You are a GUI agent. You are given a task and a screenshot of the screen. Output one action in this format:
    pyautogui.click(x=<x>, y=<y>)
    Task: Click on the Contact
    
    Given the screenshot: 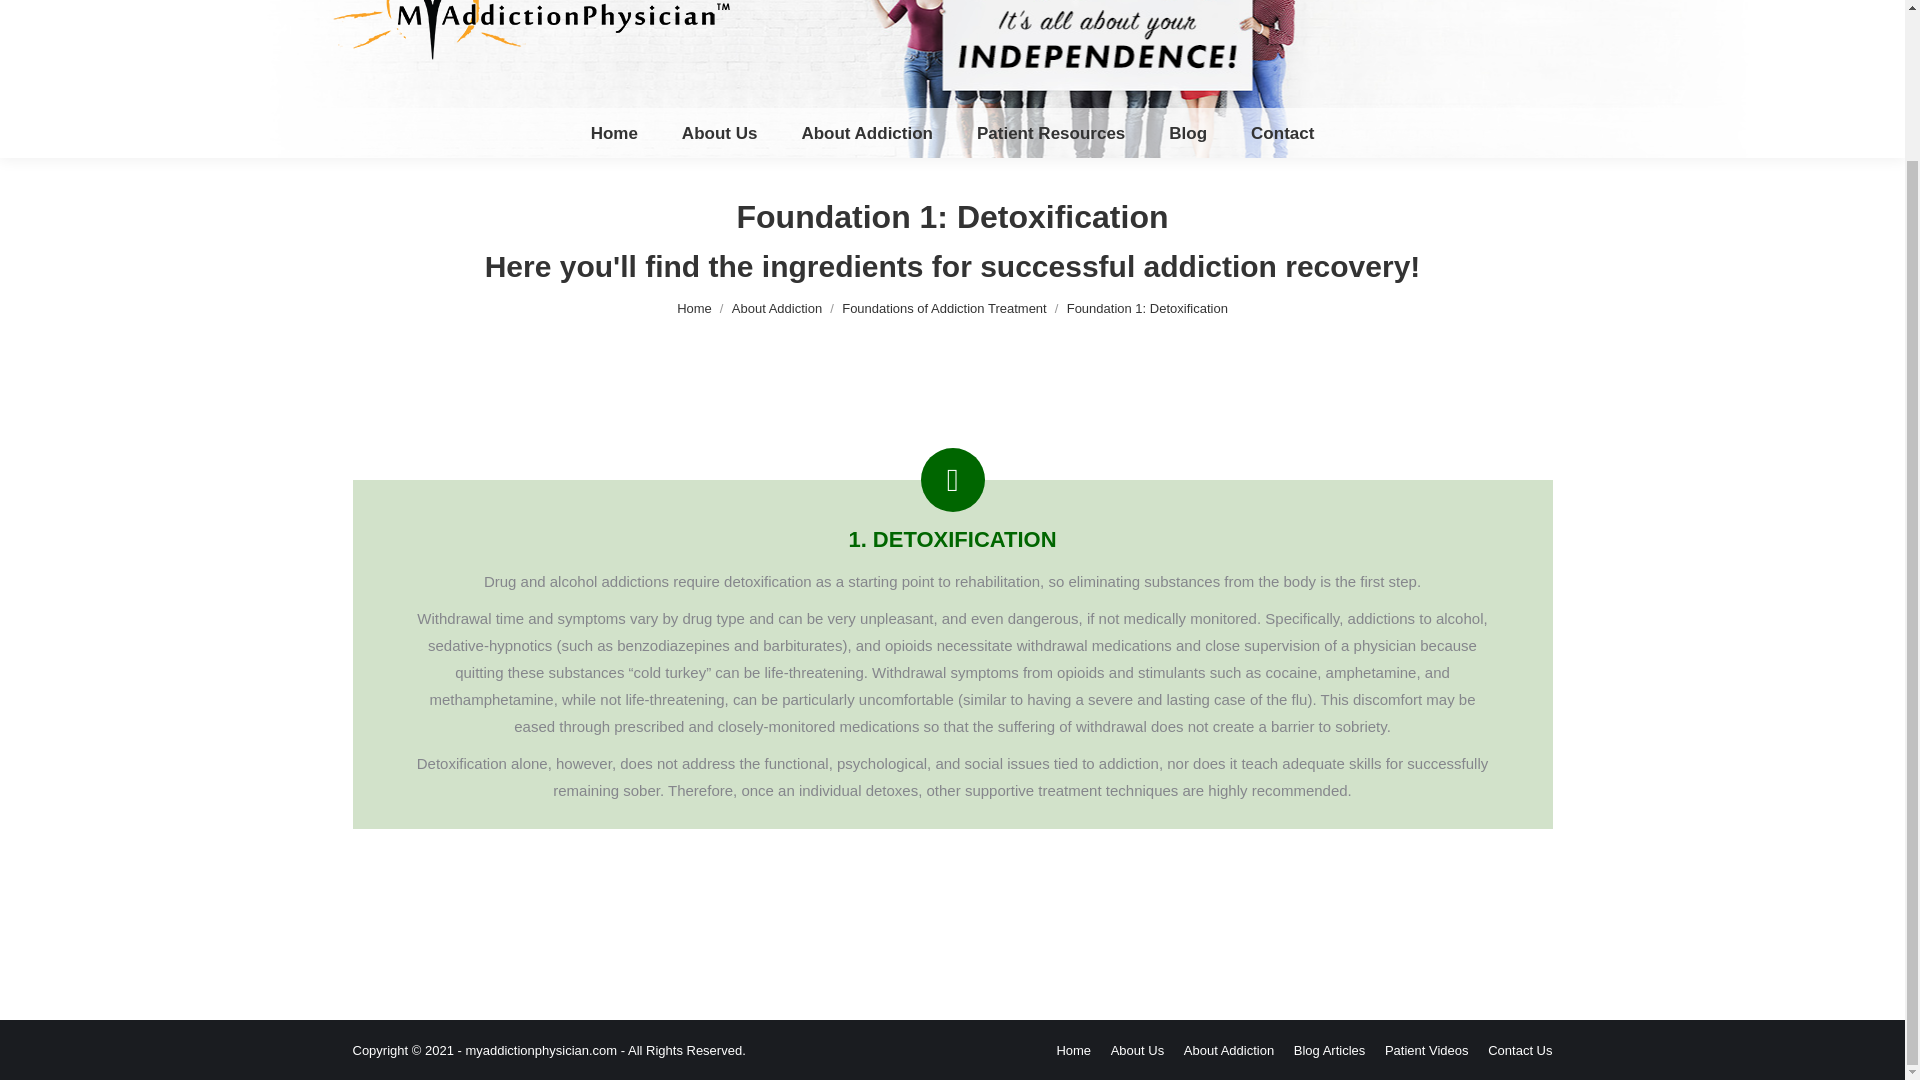 What is the action you would take?
    pyautogui.click(x=1282, y=132)
    